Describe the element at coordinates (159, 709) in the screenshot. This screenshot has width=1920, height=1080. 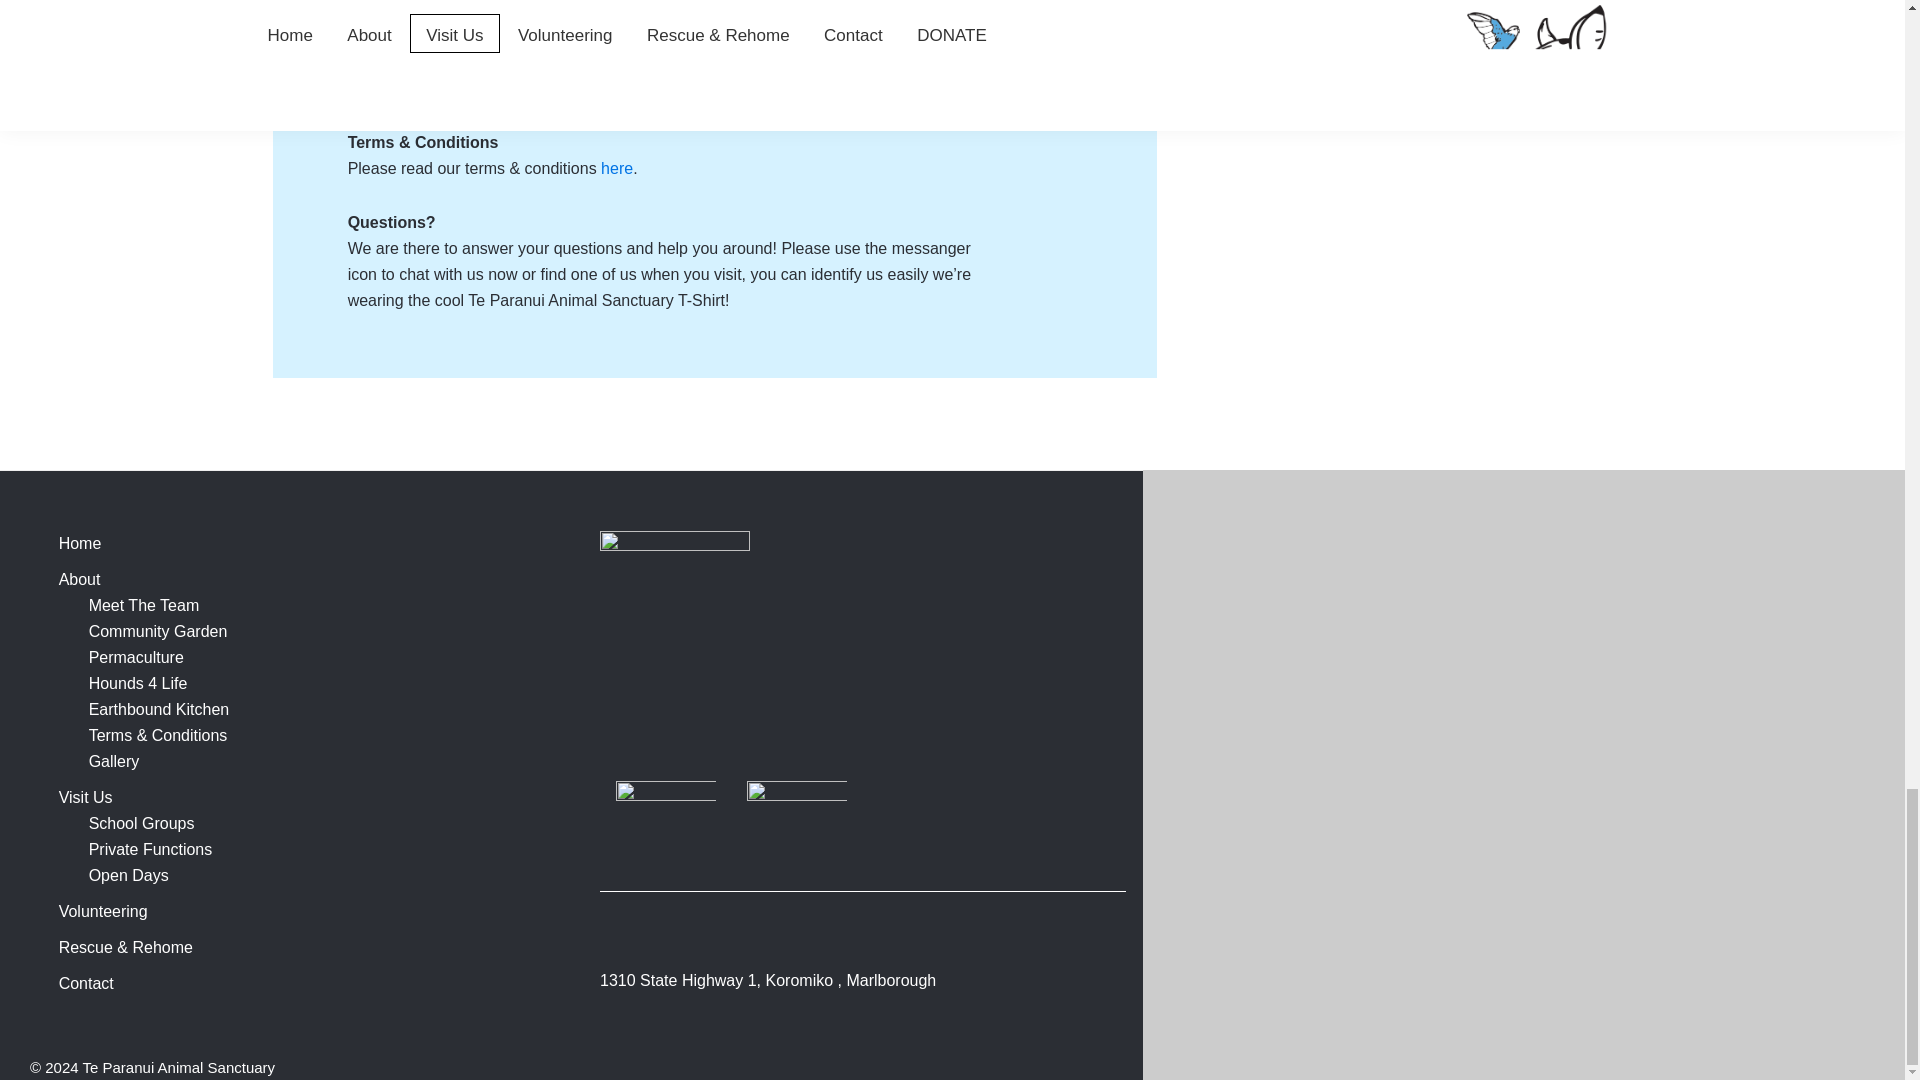
I see `Earthbound Kitchen` at that location.